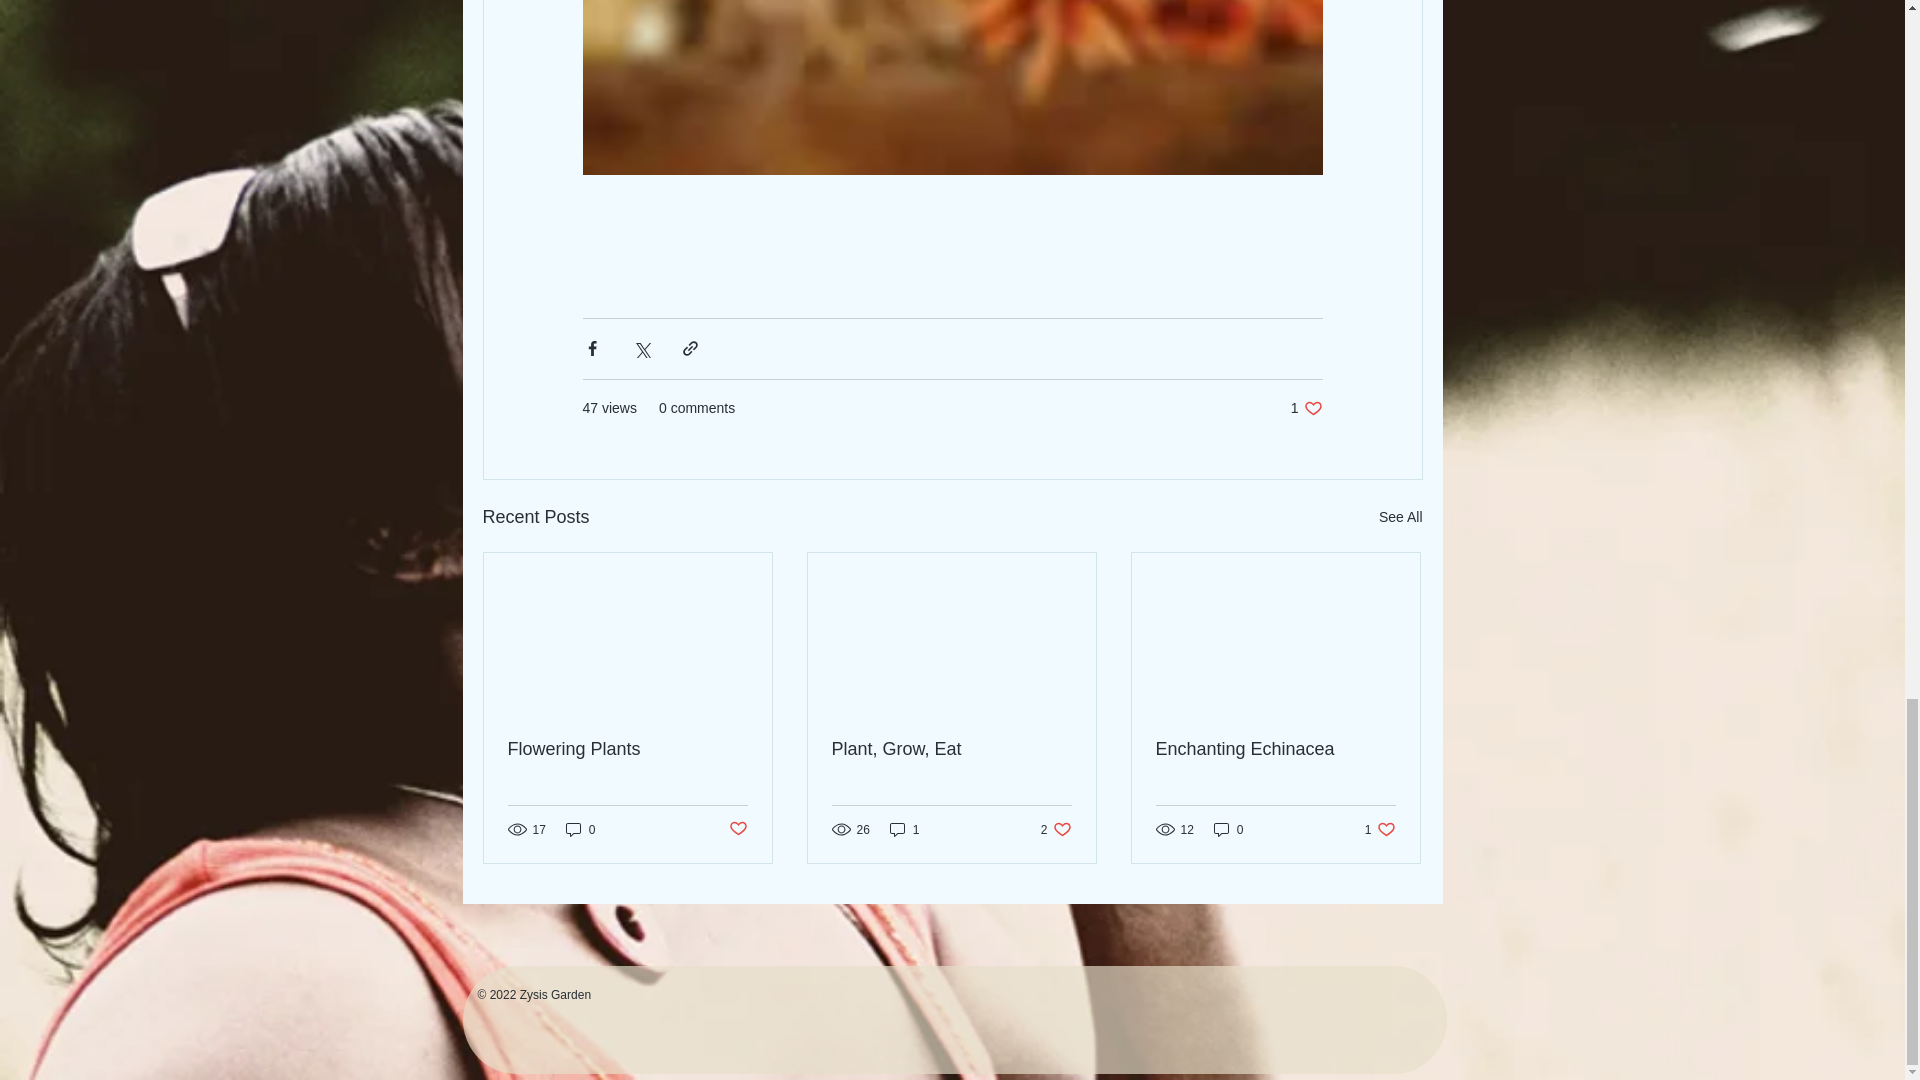 The width and height of the screenshot is (1920, 1080). I want to click on Flowering Plants, so click(1380, 829).